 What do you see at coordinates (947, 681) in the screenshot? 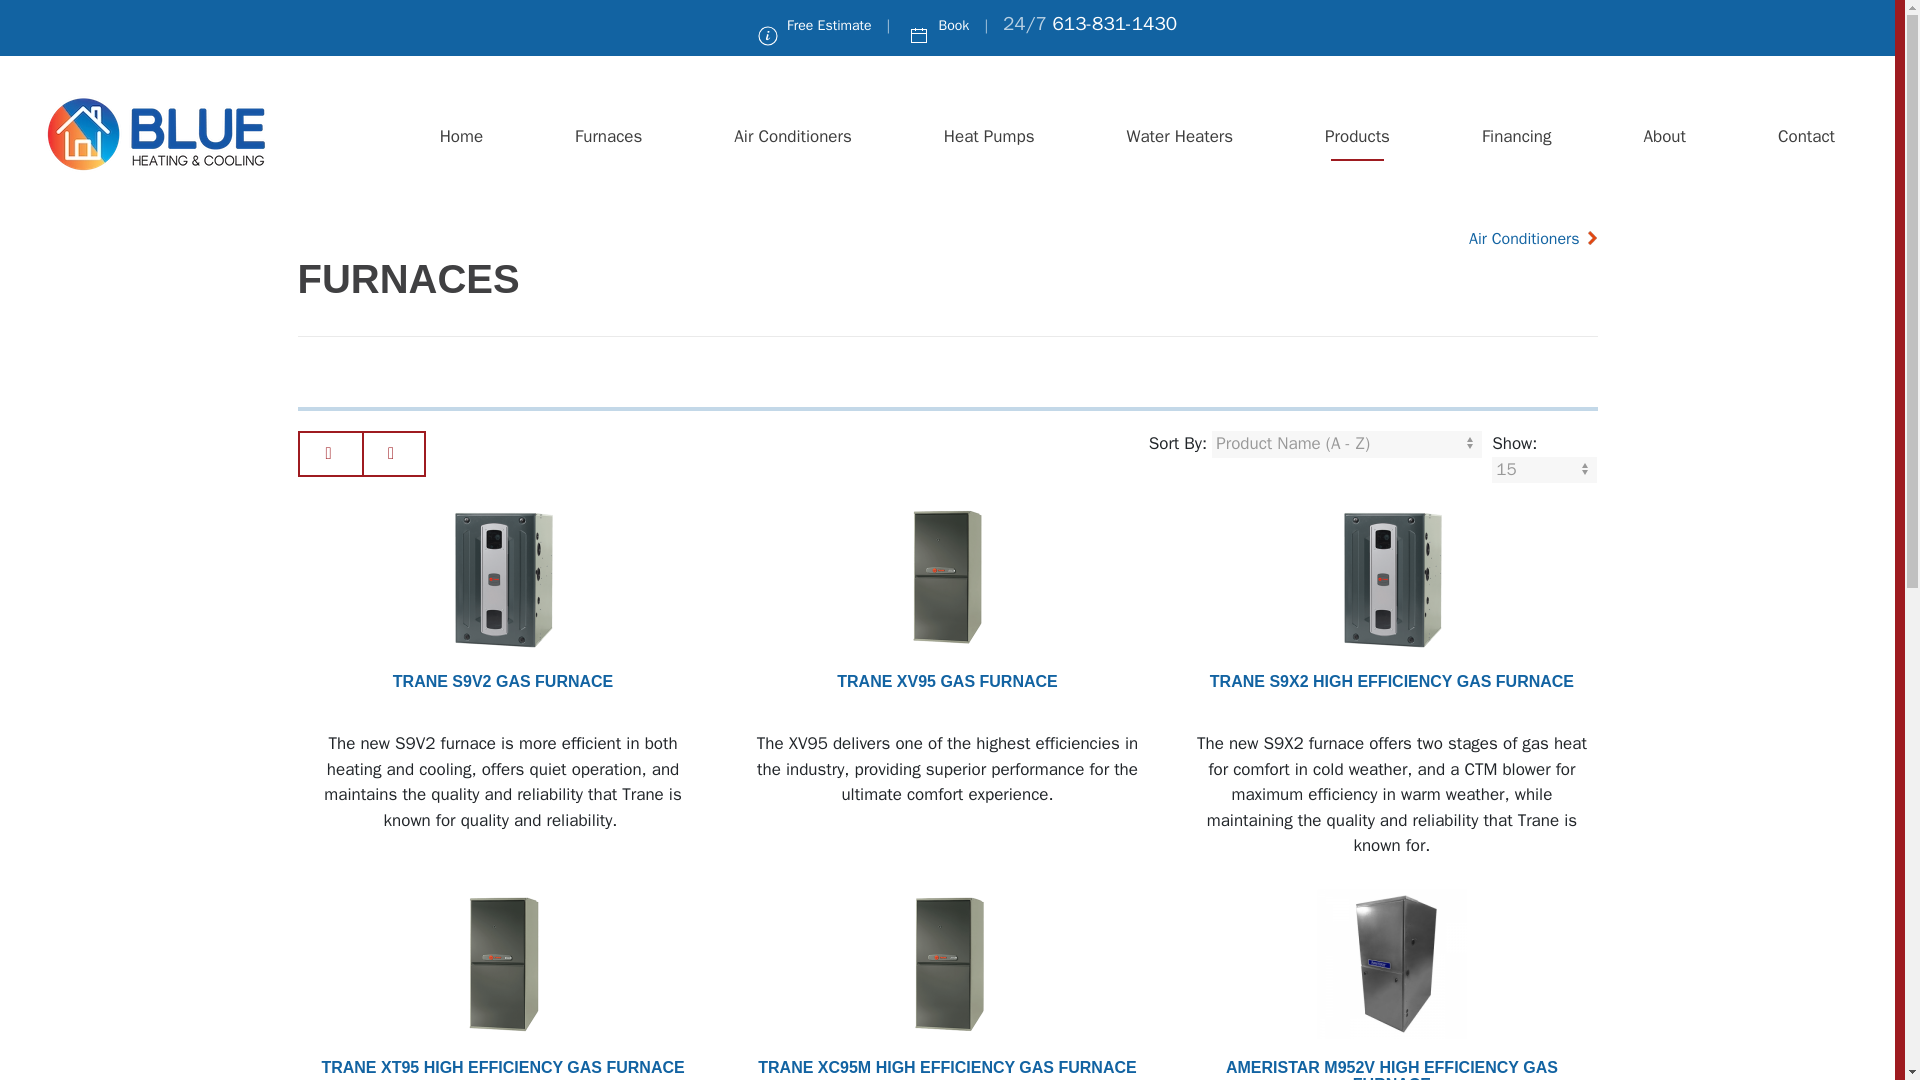
I see `Trane XV95 Gas Furnace` at bounding box center [947, 681].